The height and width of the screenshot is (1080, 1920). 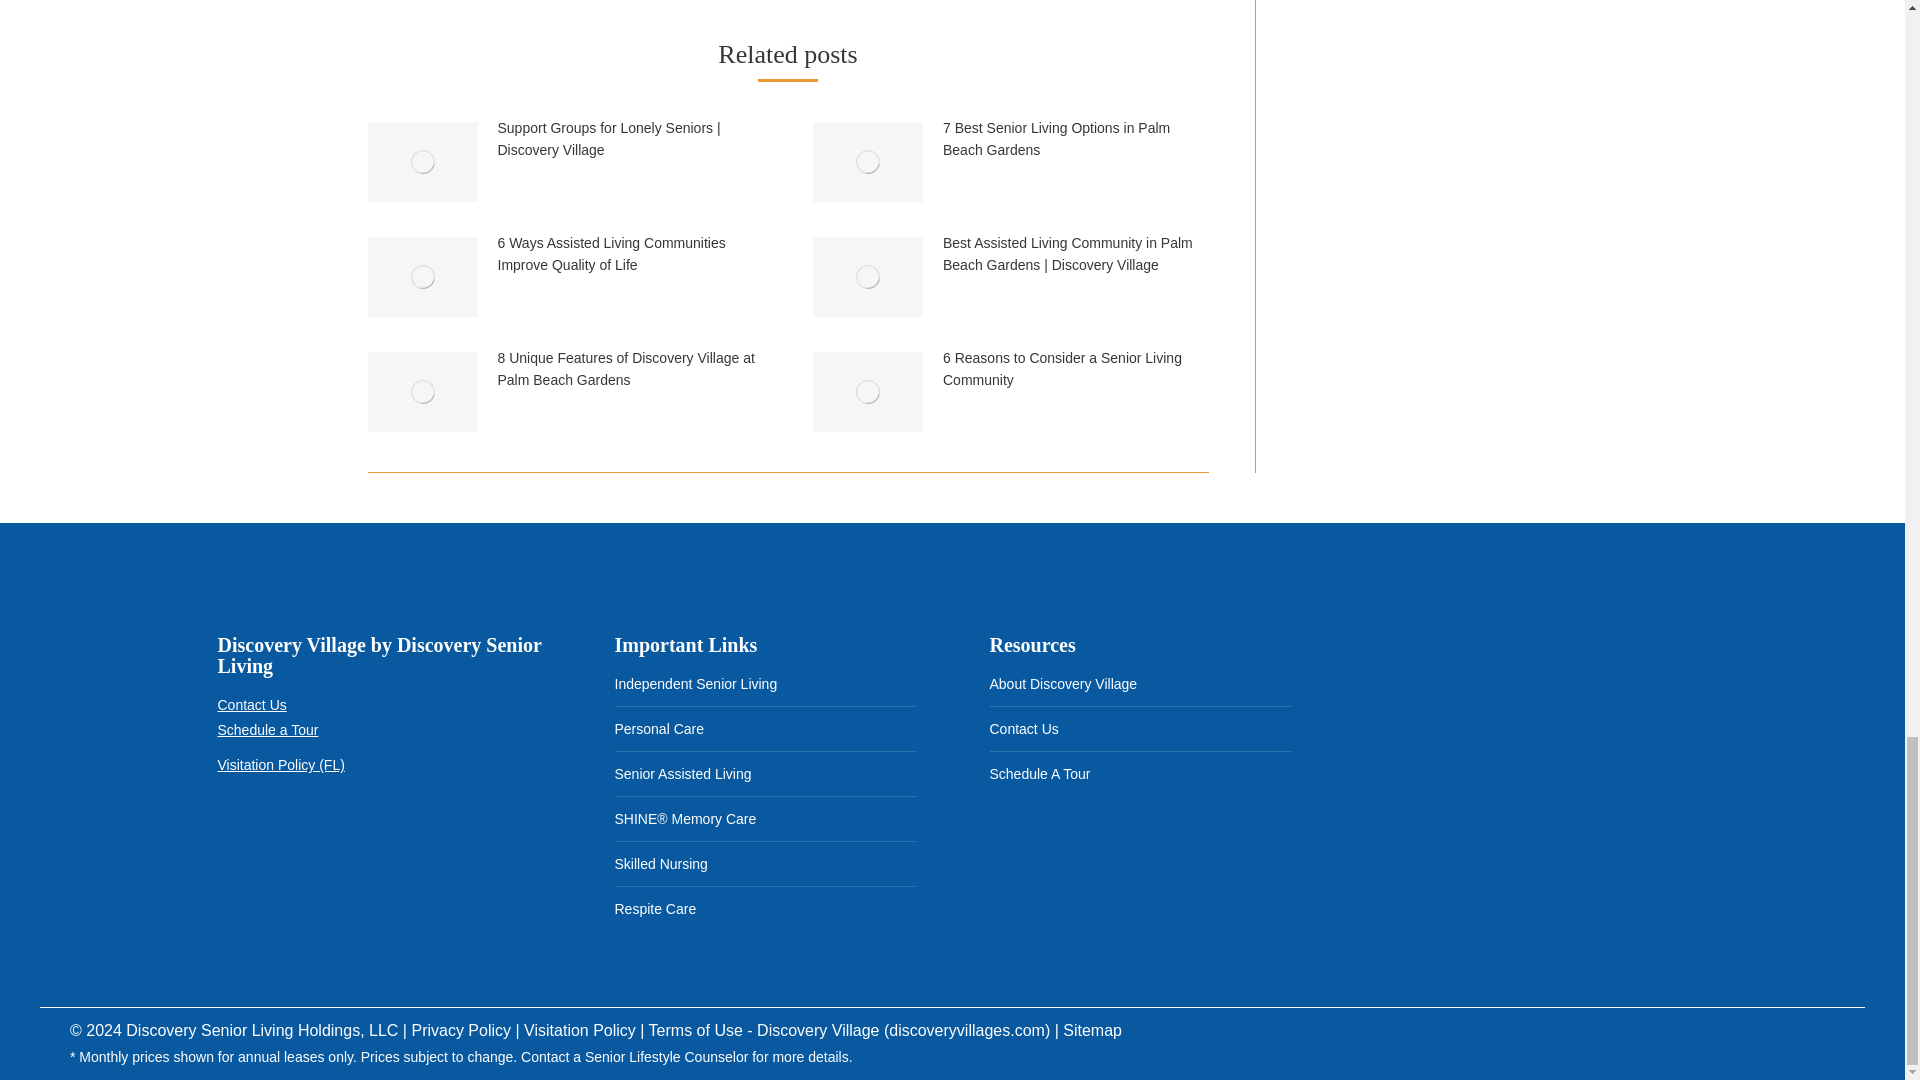 What do you see at coordinates (1514, 748) in the screenshot?
I see `Discovery Map` at bounding box center [1514, 748].